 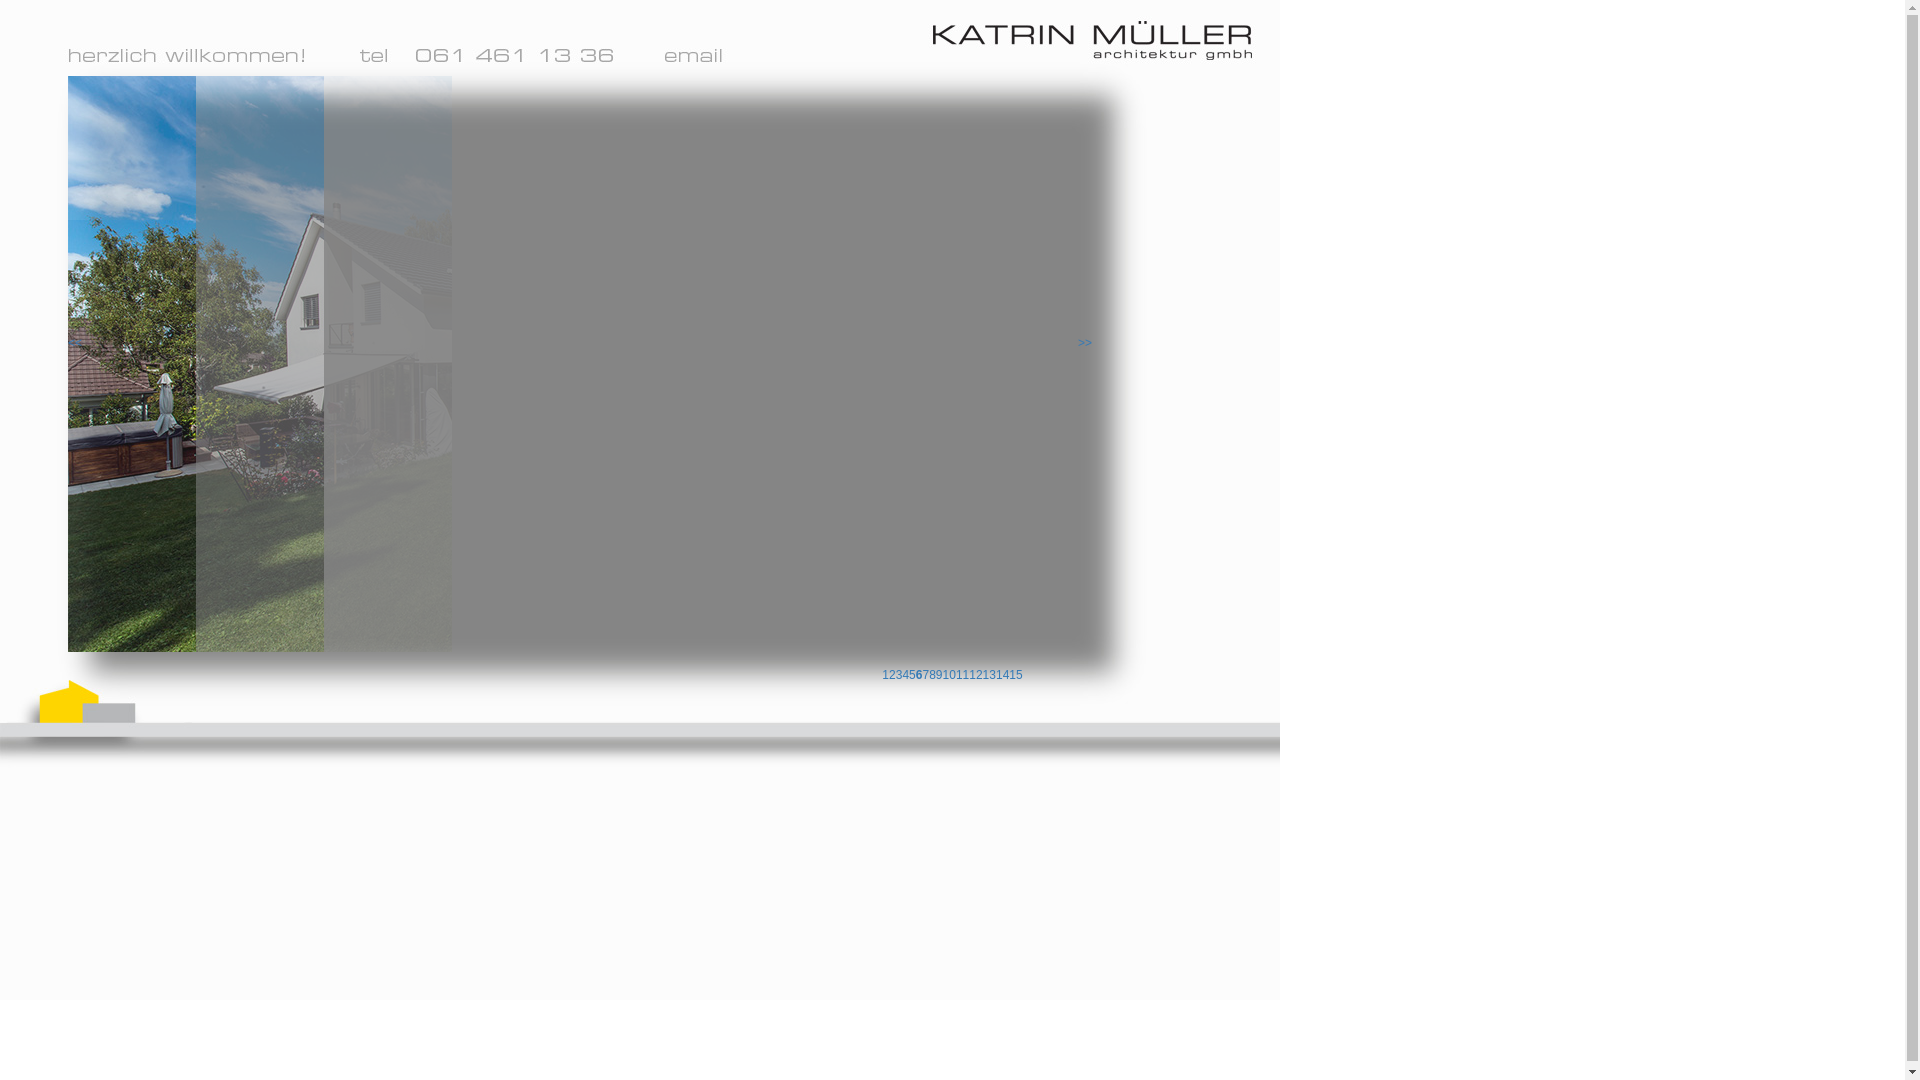 What do you see at coordinates (946, 675) in the screenshot?
I see `9` at bounding box center [946, 675].